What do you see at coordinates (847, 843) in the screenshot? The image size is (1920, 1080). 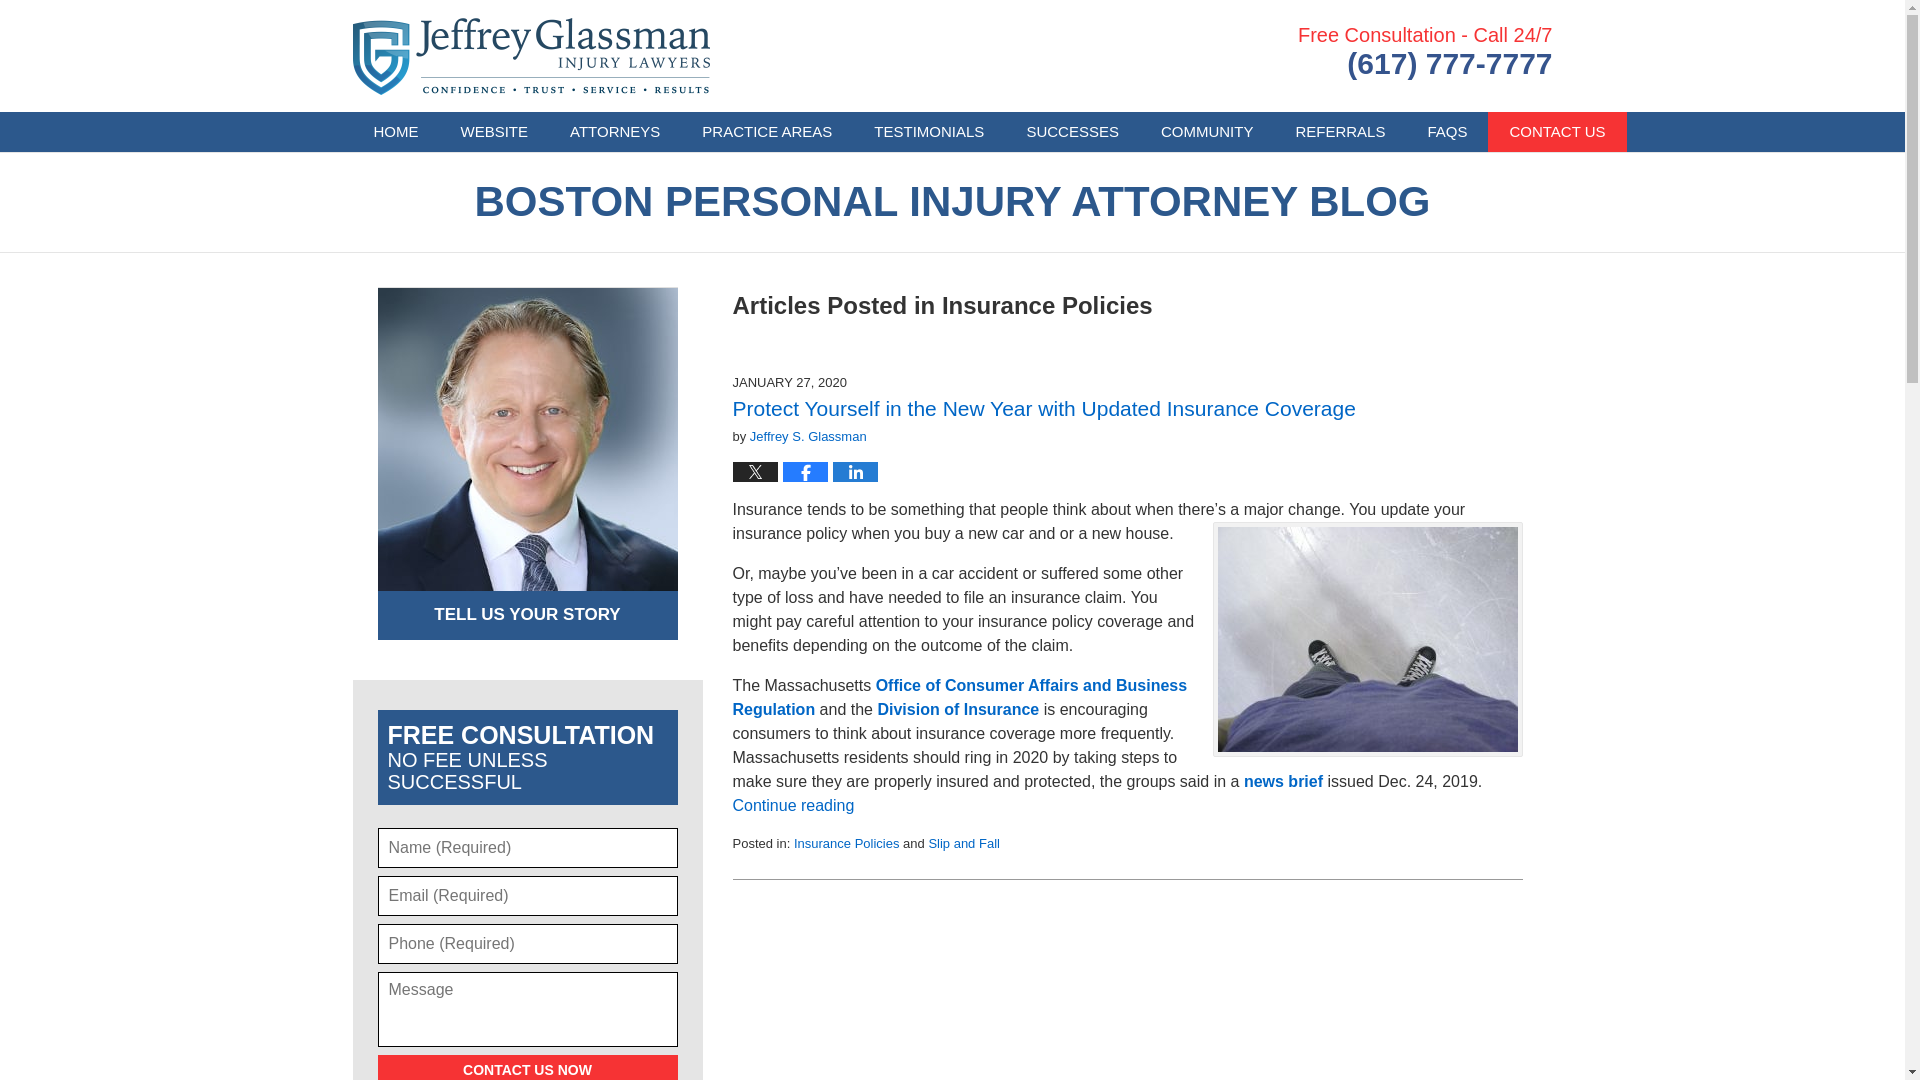 I see `View all posts in Insurance Policies` at bounding box center [847, 843].